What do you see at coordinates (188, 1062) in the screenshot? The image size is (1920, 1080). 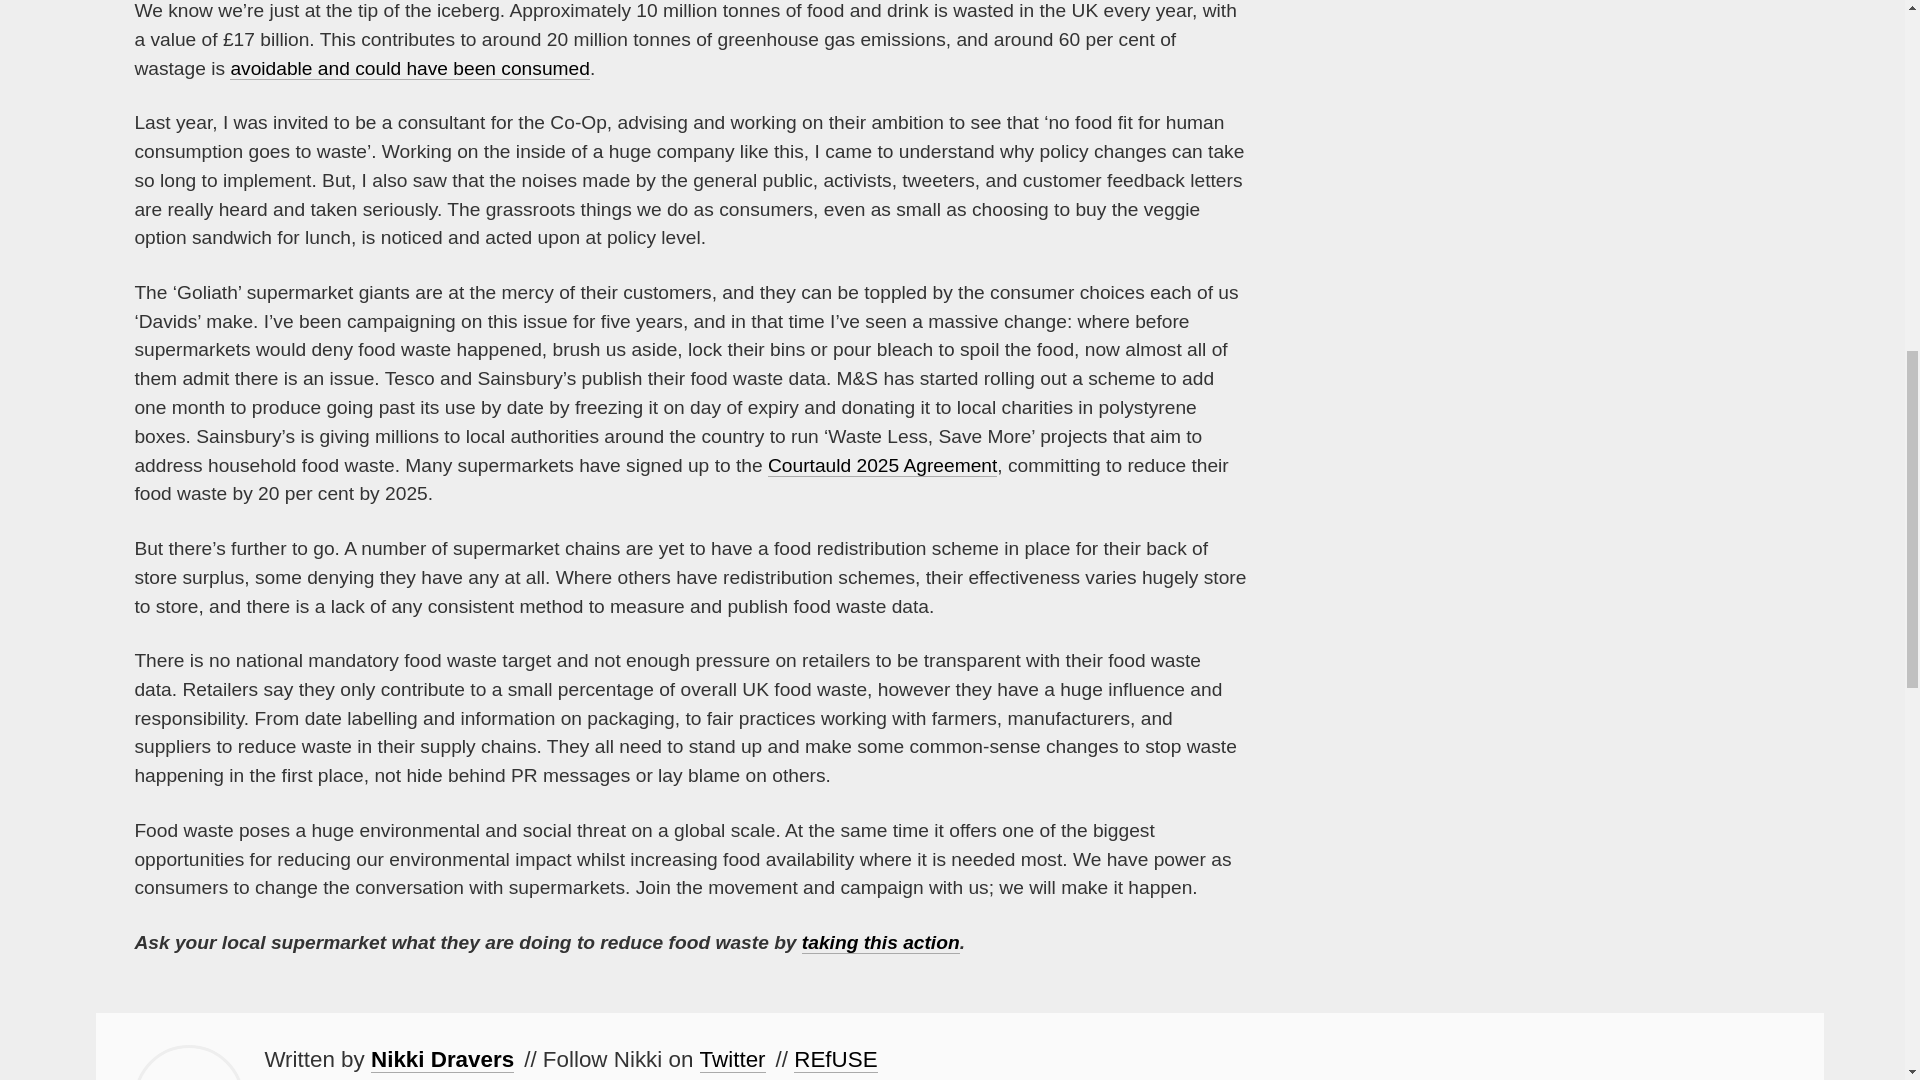 I see `Avatar for Nikki Dravers` at bounding box center [188, 1062].